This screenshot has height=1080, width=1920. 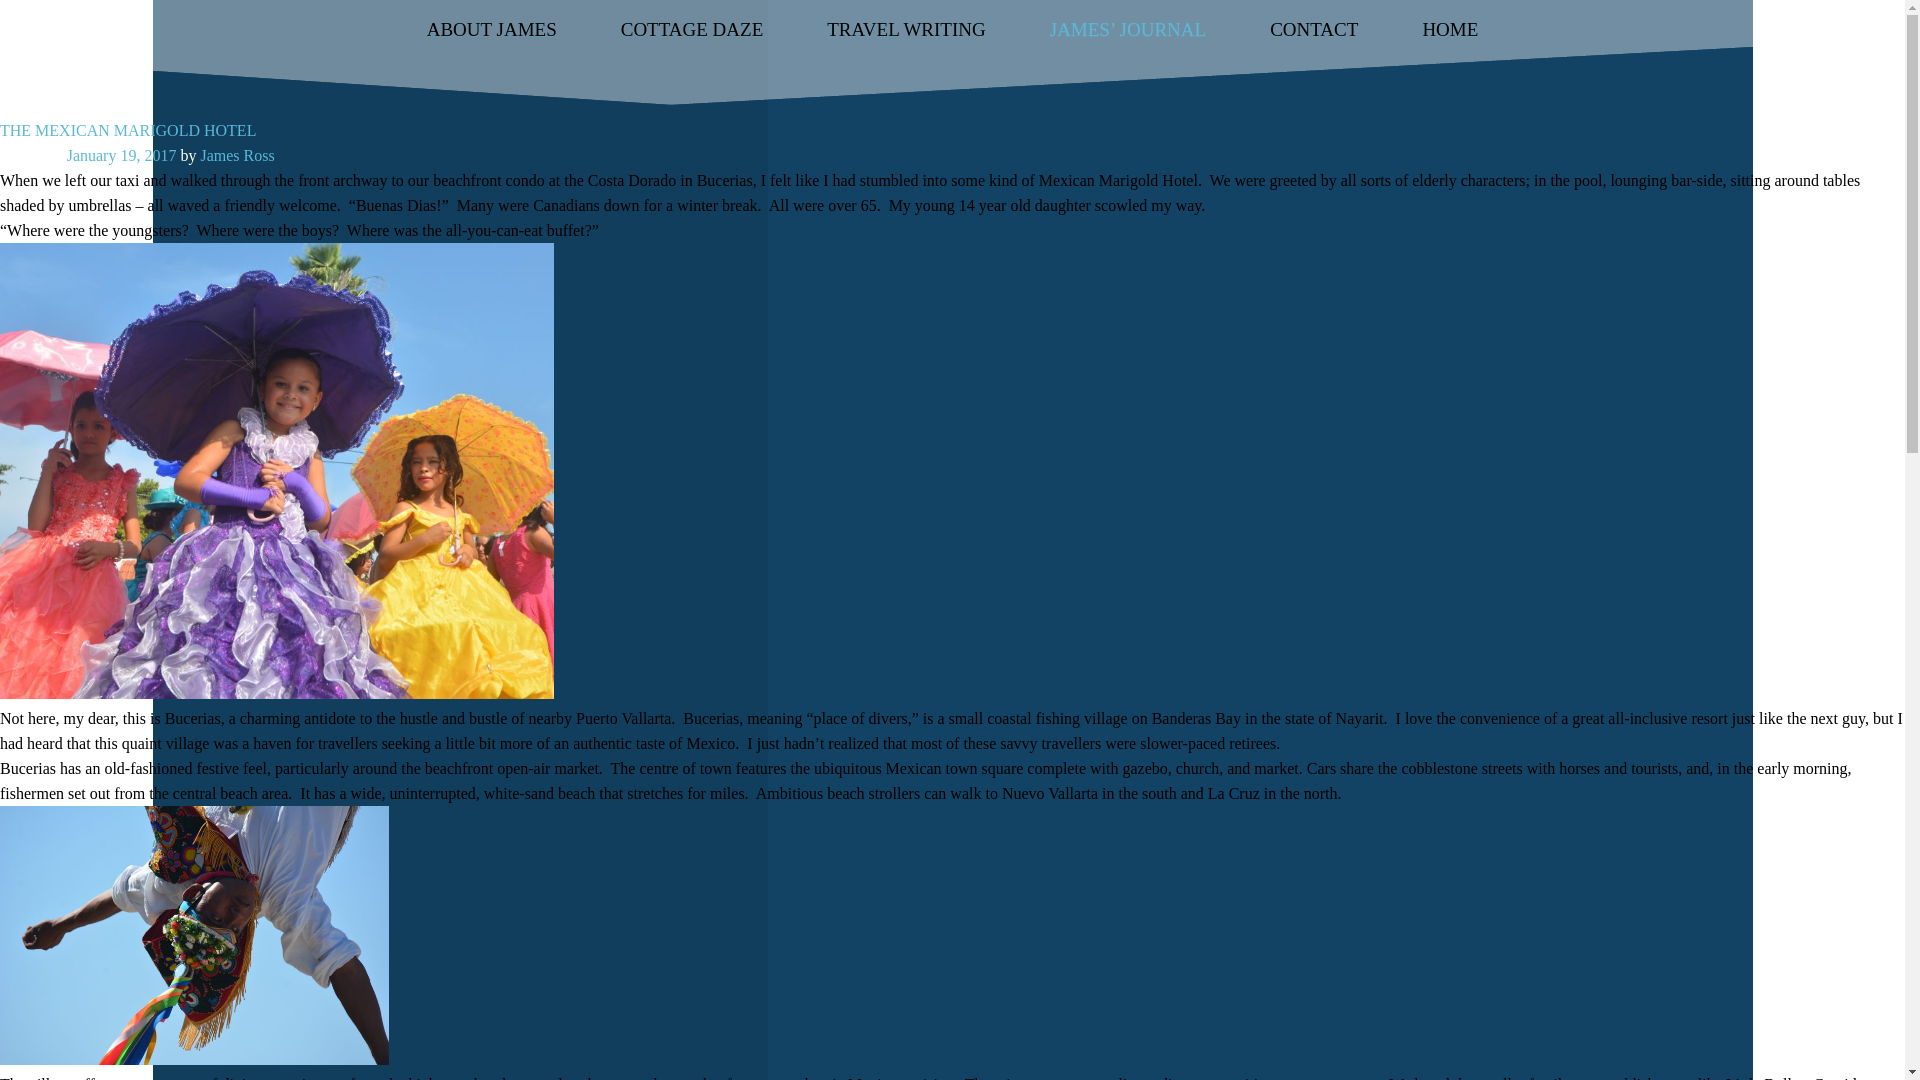 What do you see at coordinates (906, 29) in the screenshot?
I see `TRAVEL WRITING` at bounding box center [906, 29].